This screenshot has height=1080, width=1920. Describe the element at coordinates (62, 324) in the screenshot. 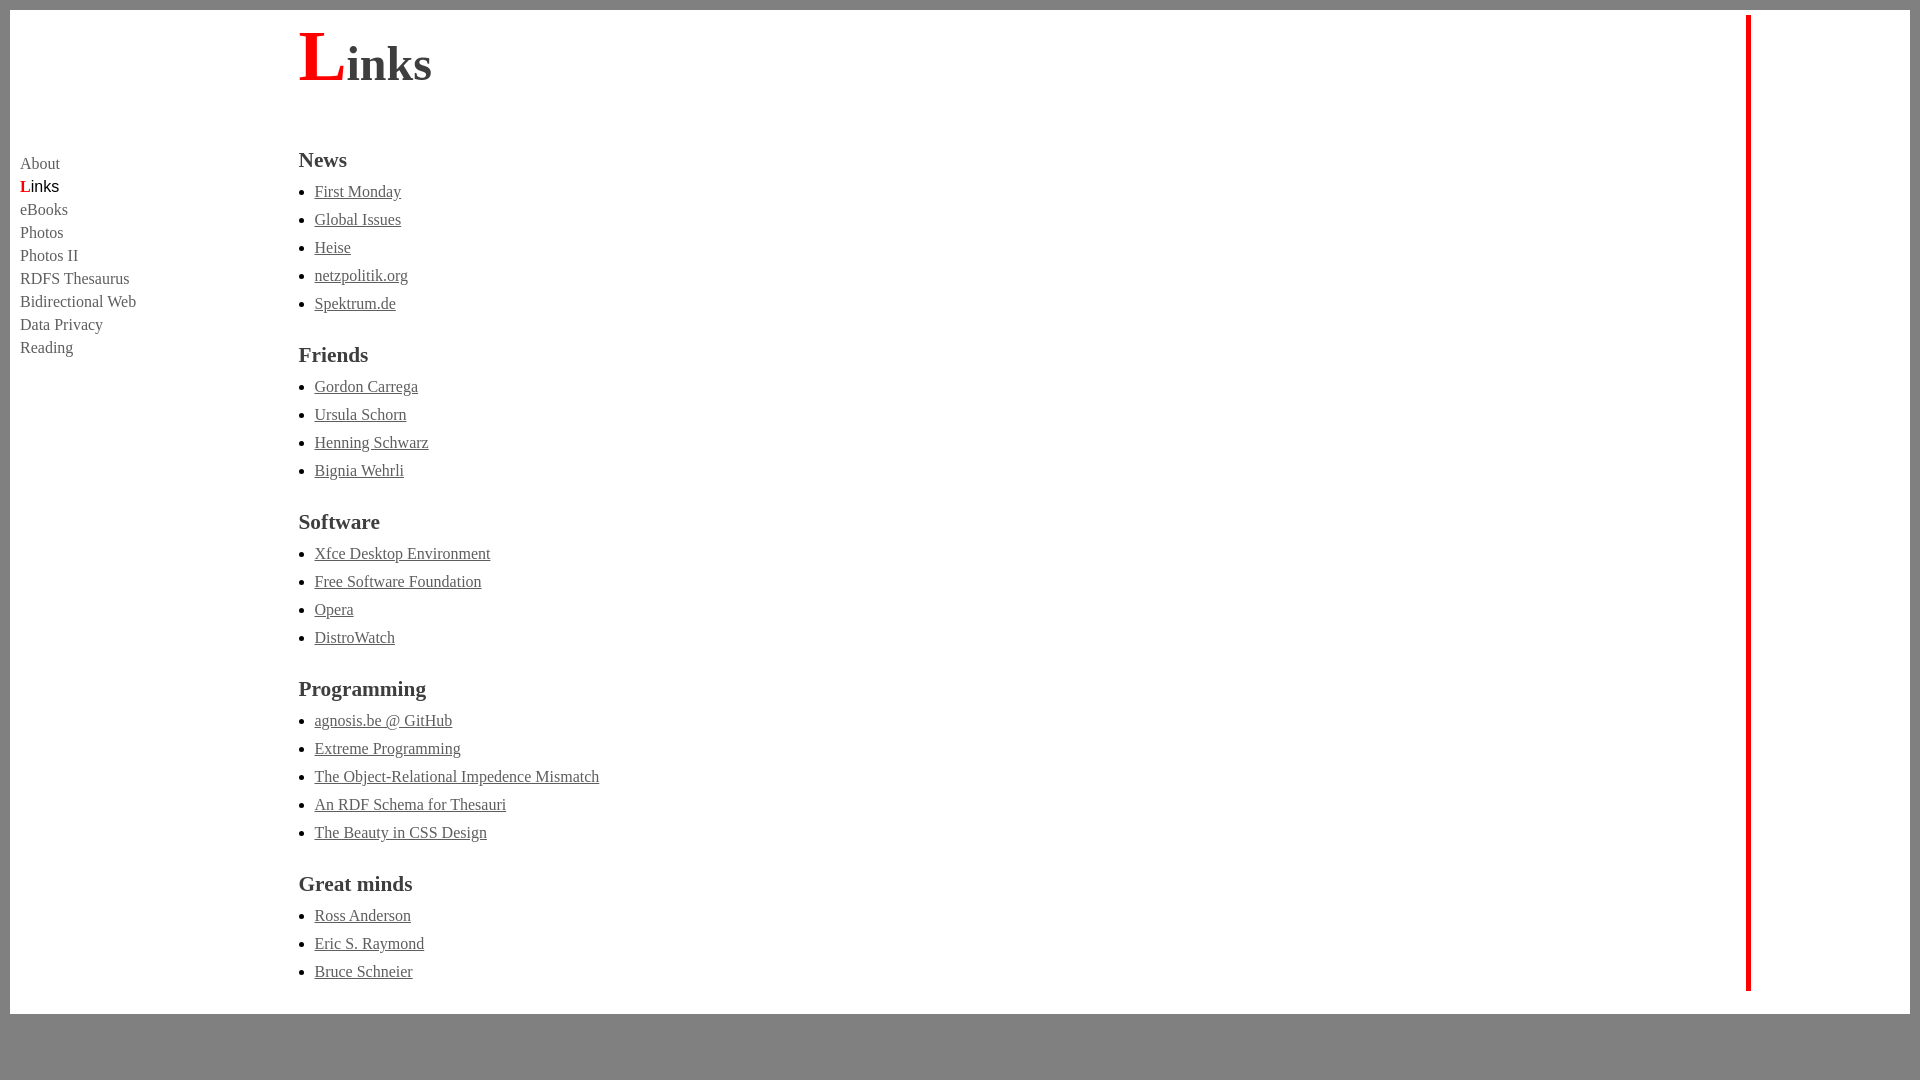

I see `Data Privacy` at that location.